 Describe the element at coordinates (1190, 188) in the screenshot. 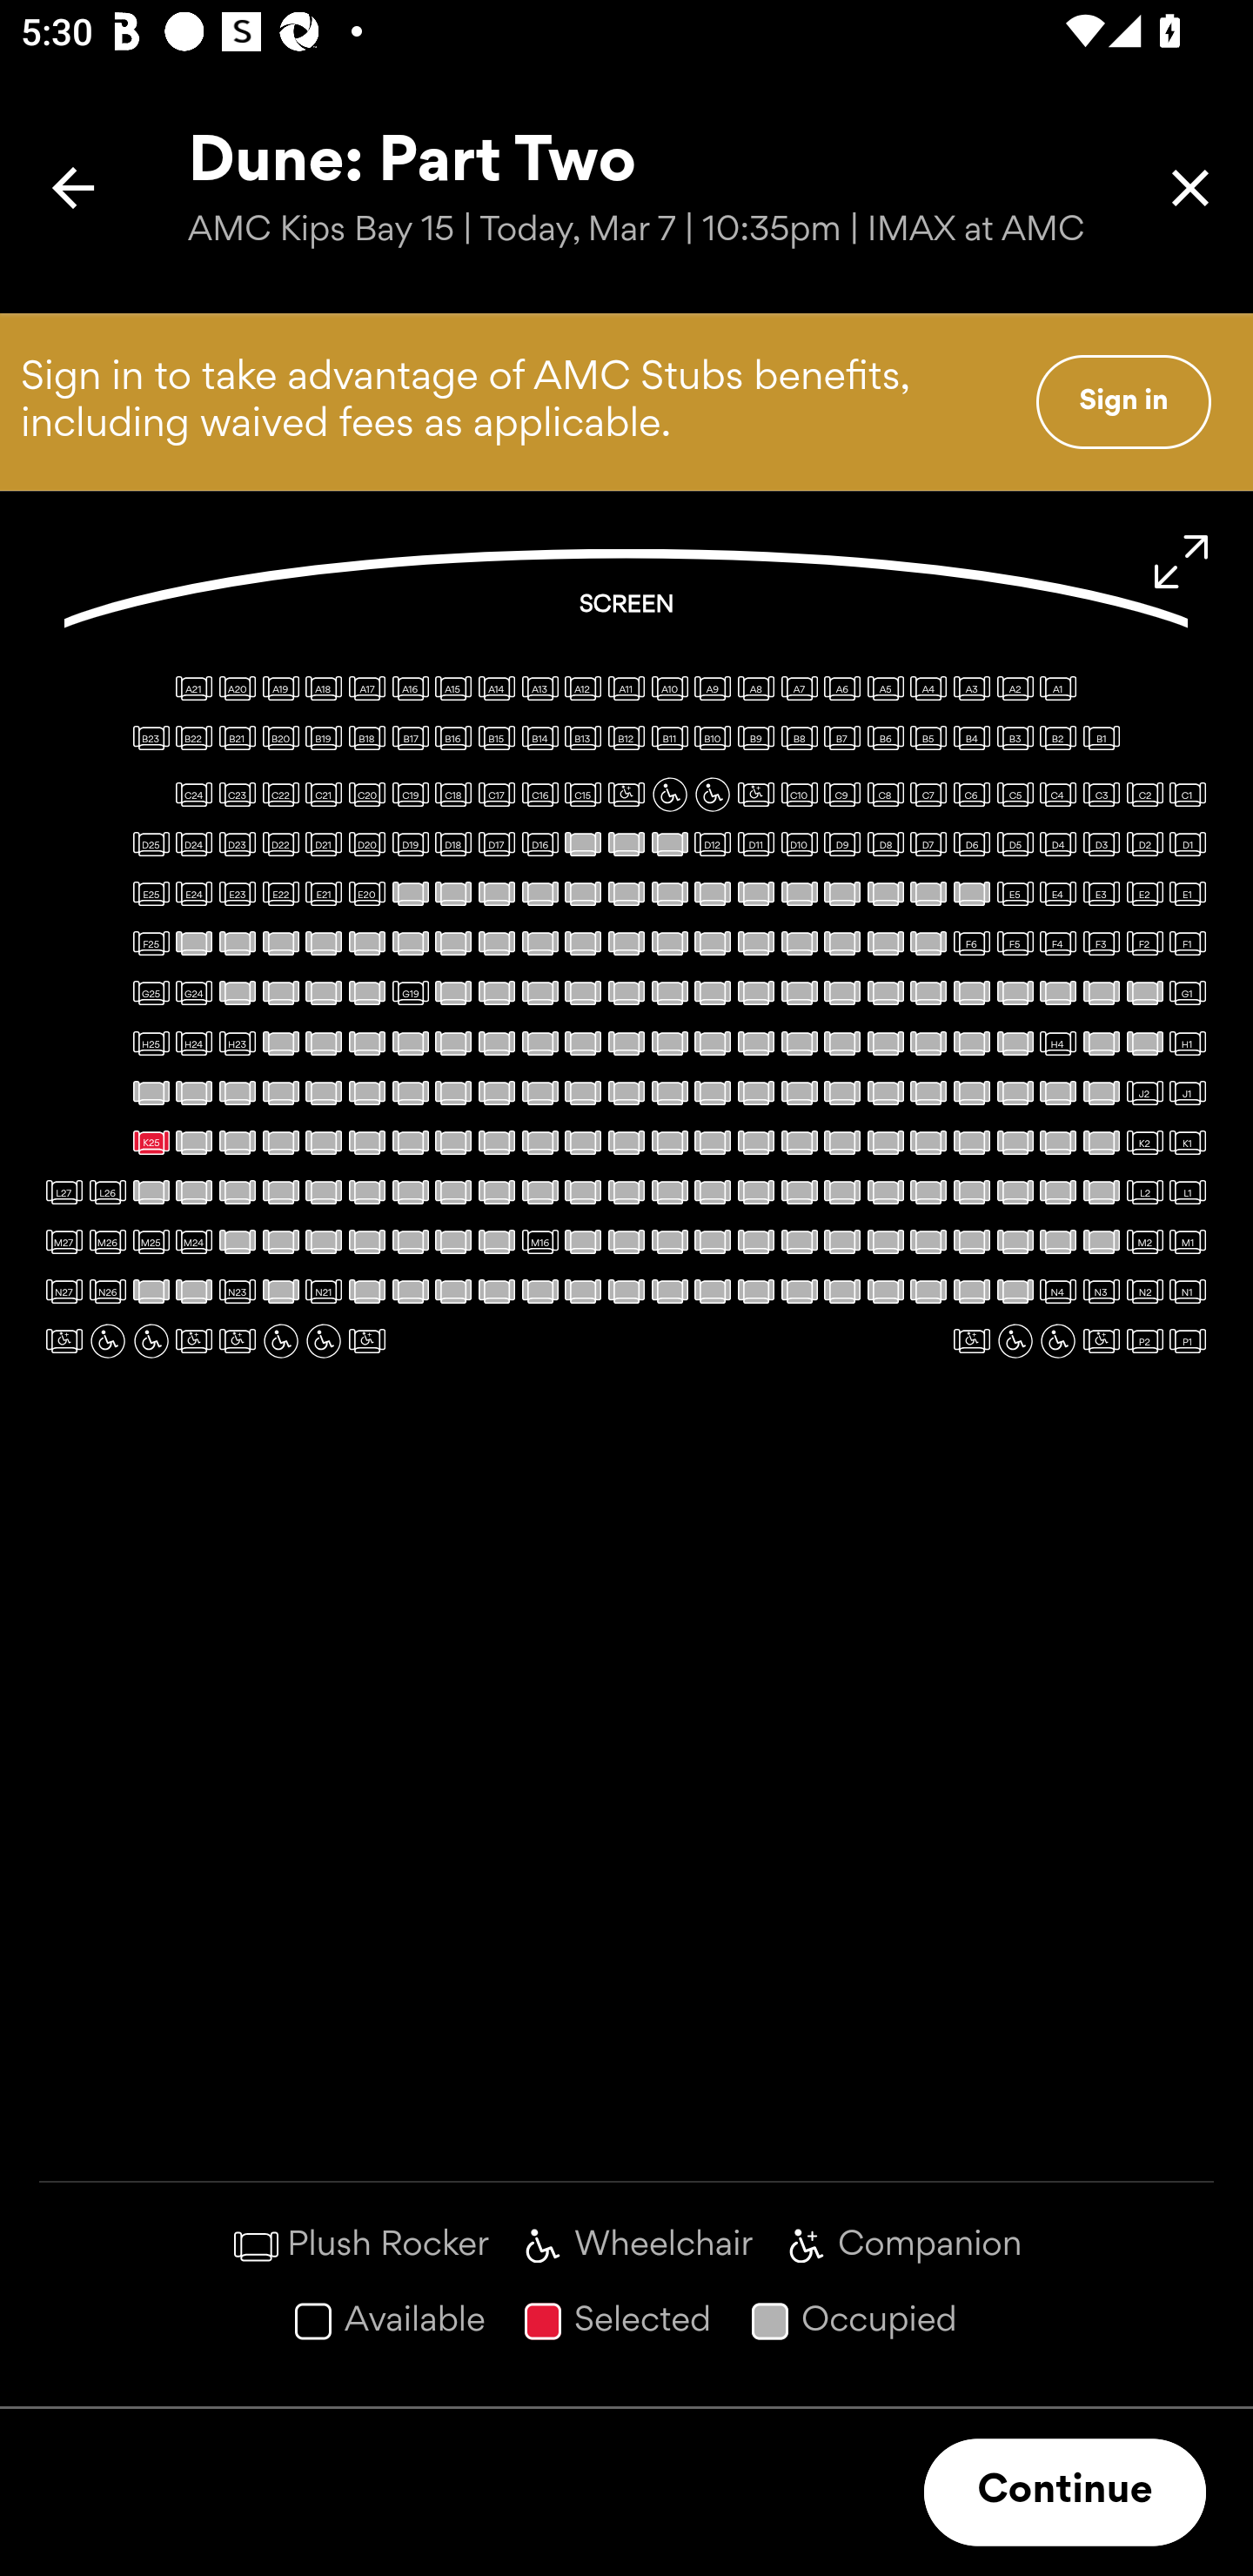

I see `Close` at that location.